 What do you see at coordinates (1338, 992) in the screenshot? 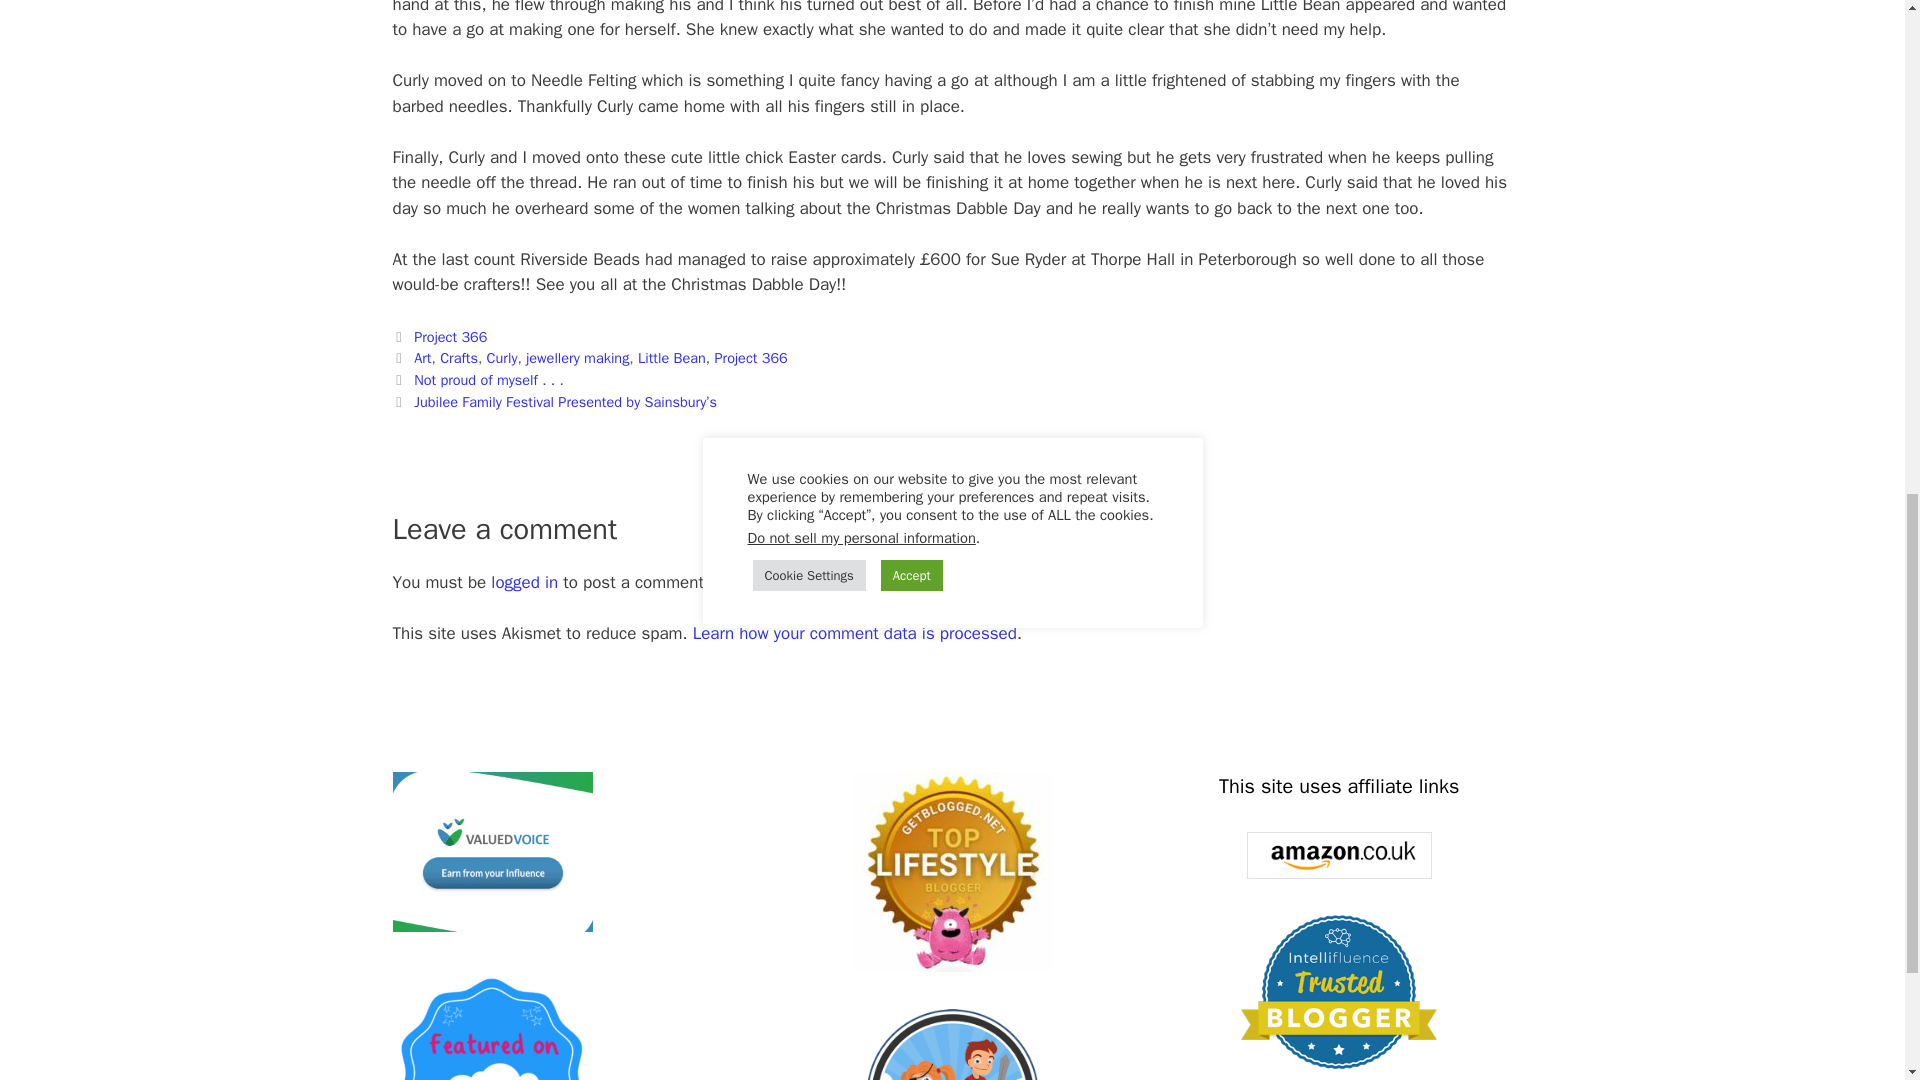
I see `Intellifluence Trusted Blogger` at bounding box center [1338, 992].